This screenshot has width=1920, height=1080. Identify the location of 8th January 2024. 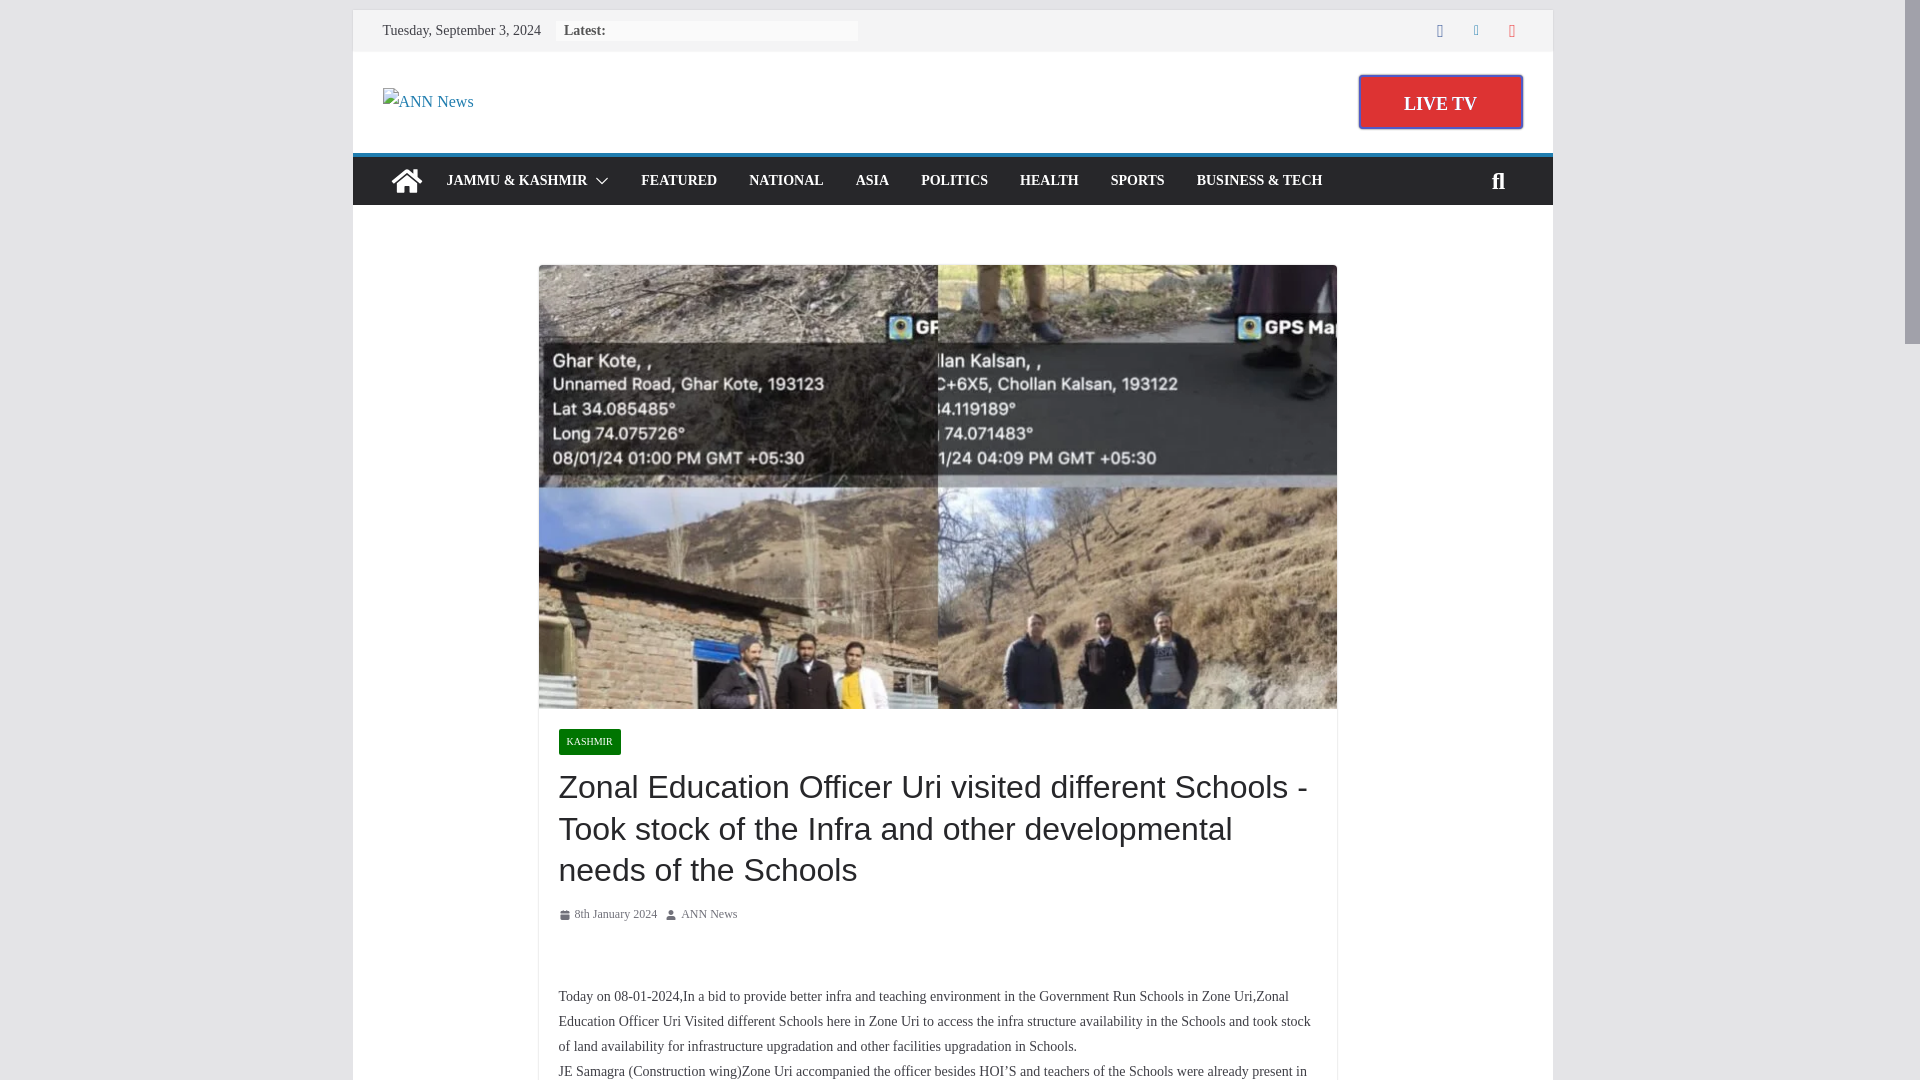
(607, 914).